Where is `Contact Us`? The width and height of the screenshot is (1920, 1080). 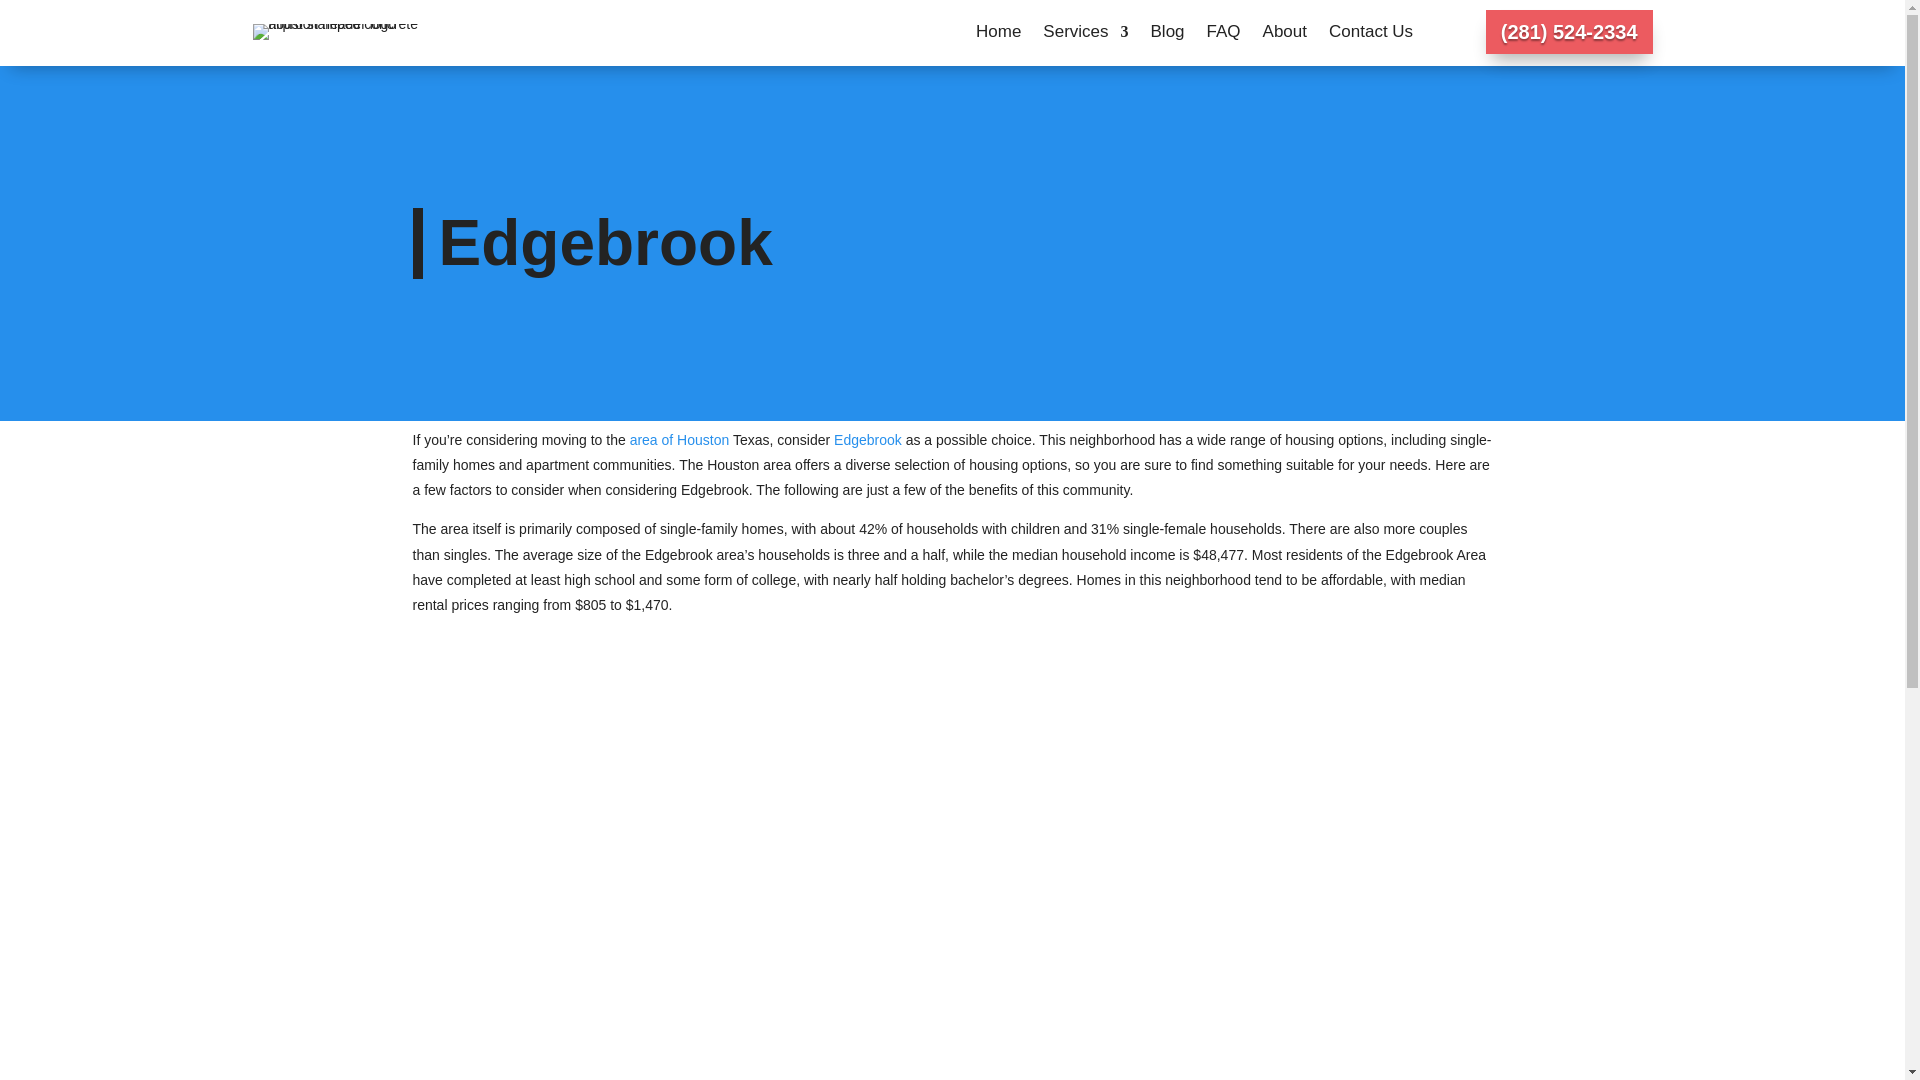
Contact Us is located at coordinates (1370, 36).